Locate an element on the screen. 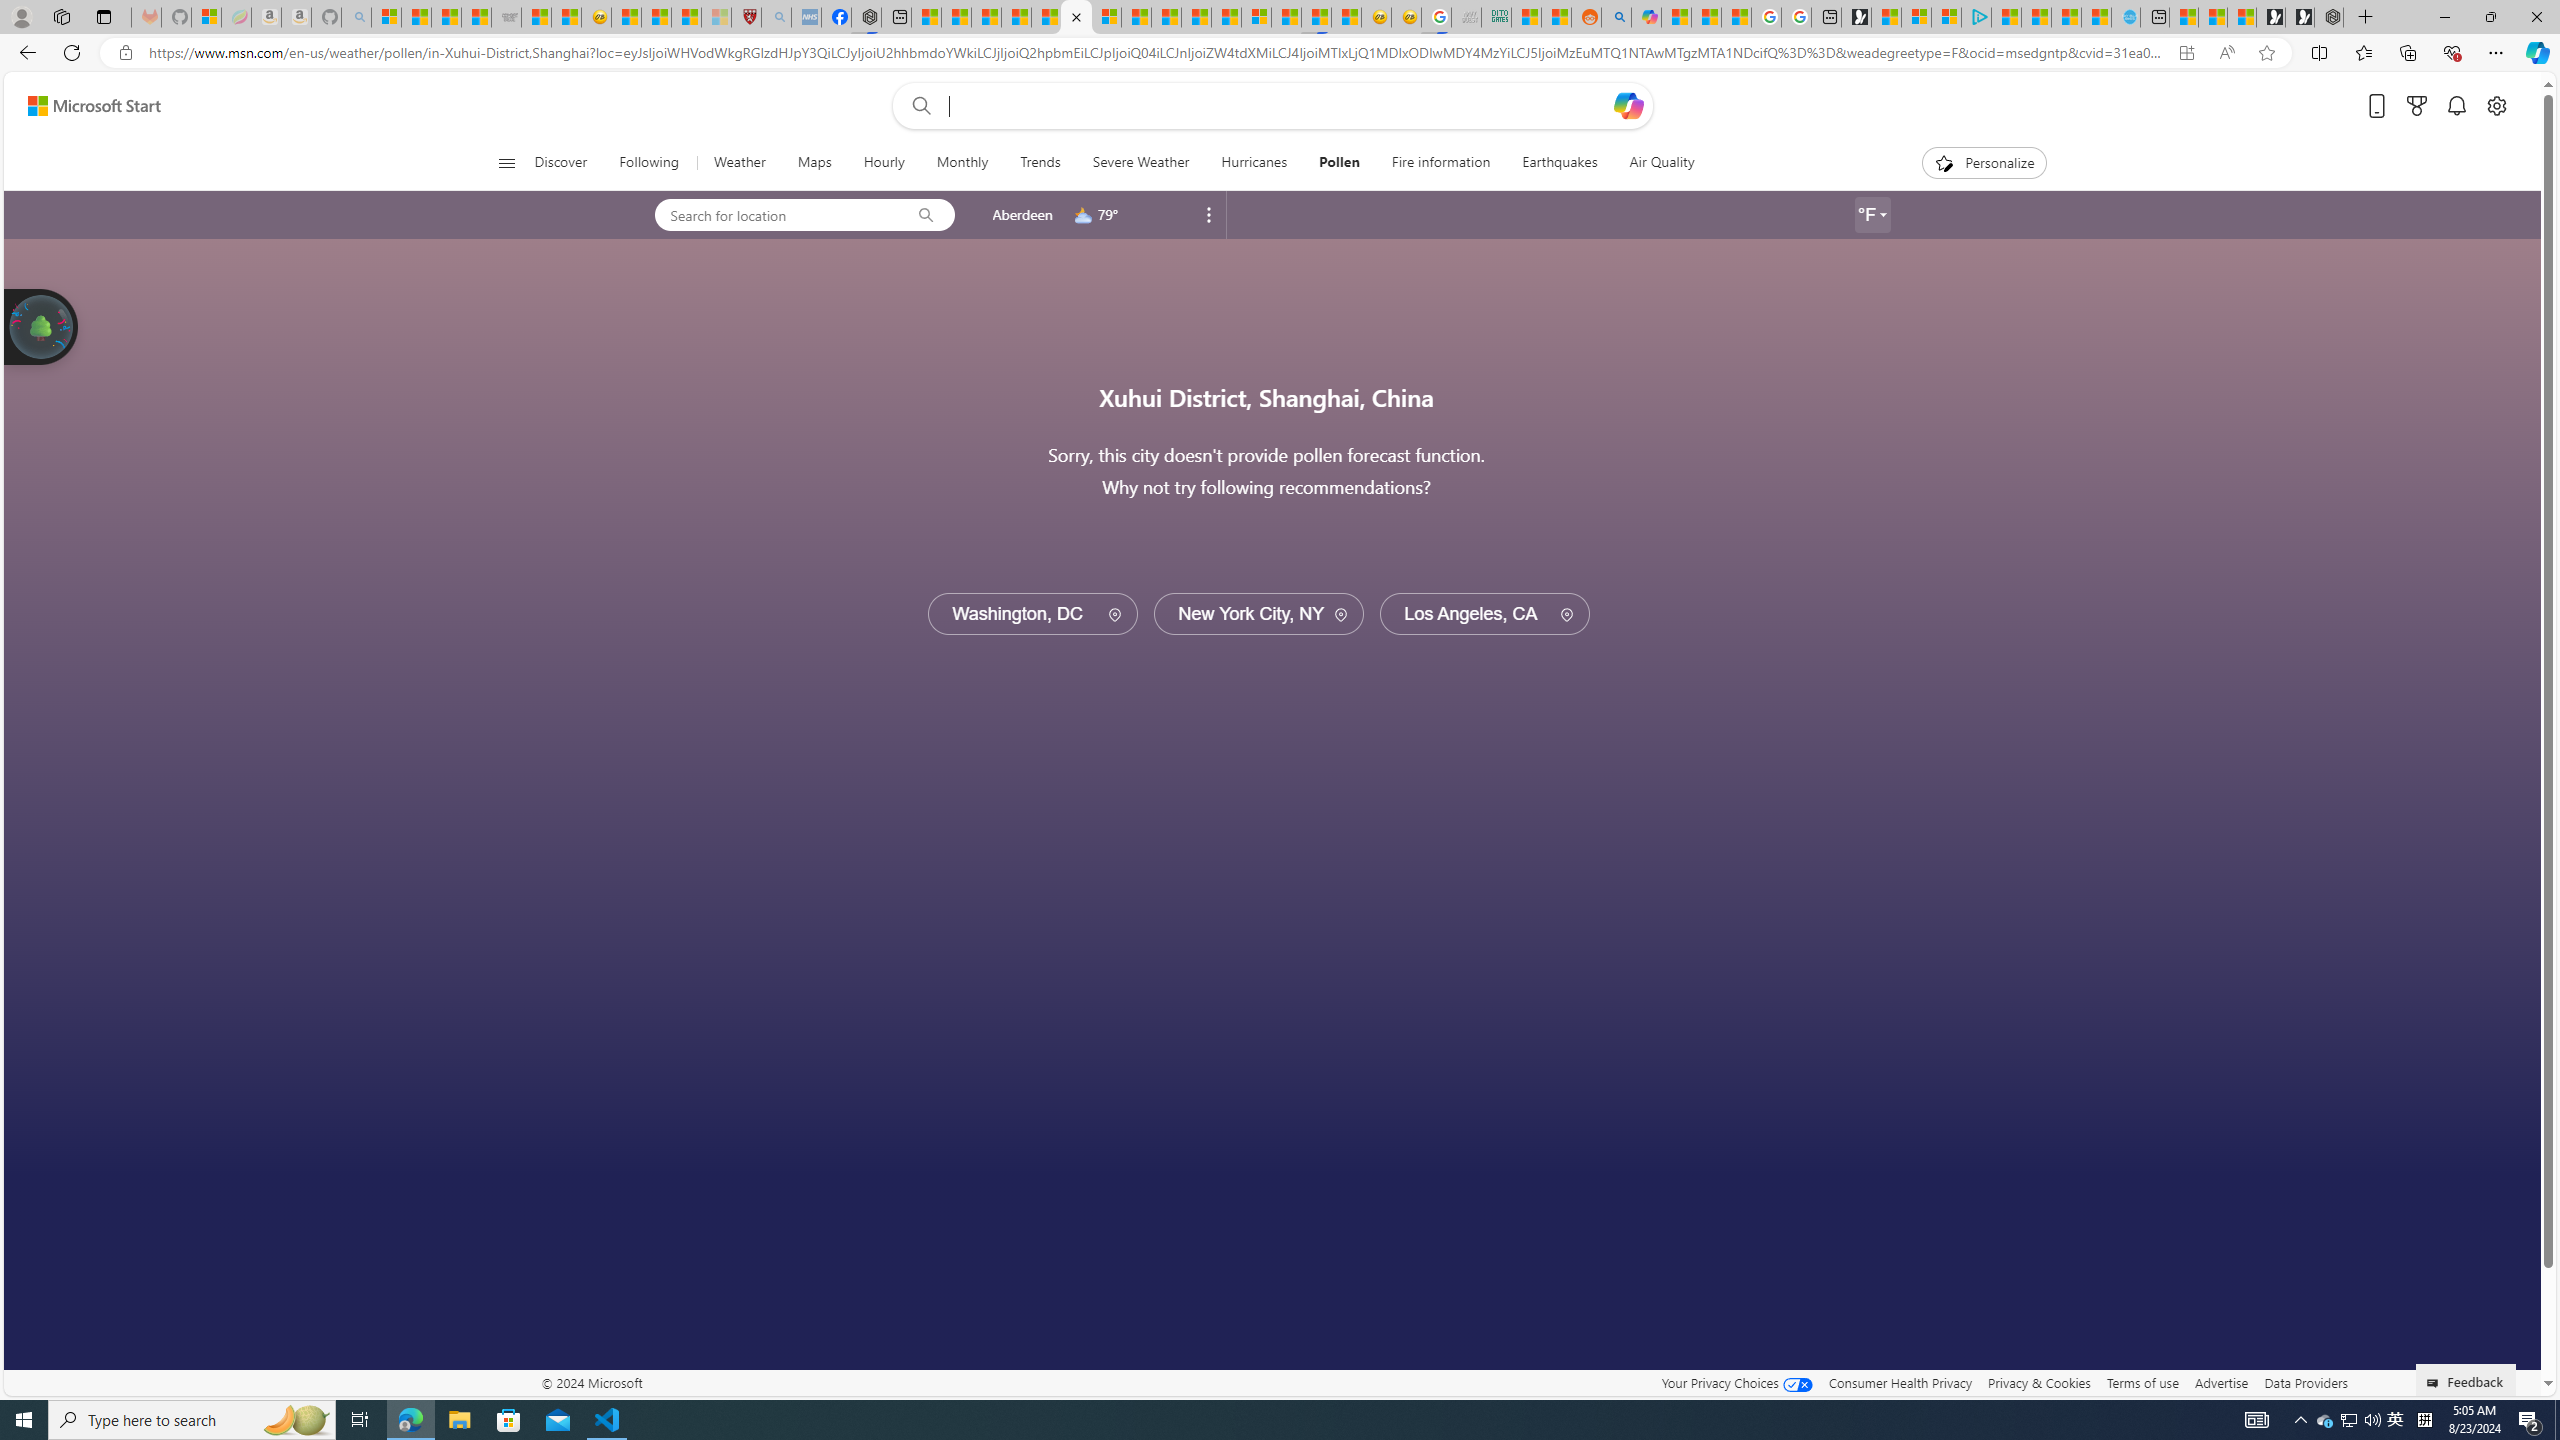 This screenshot has height=1440, width=2560. Monthly is located at coordinates (962, 163).